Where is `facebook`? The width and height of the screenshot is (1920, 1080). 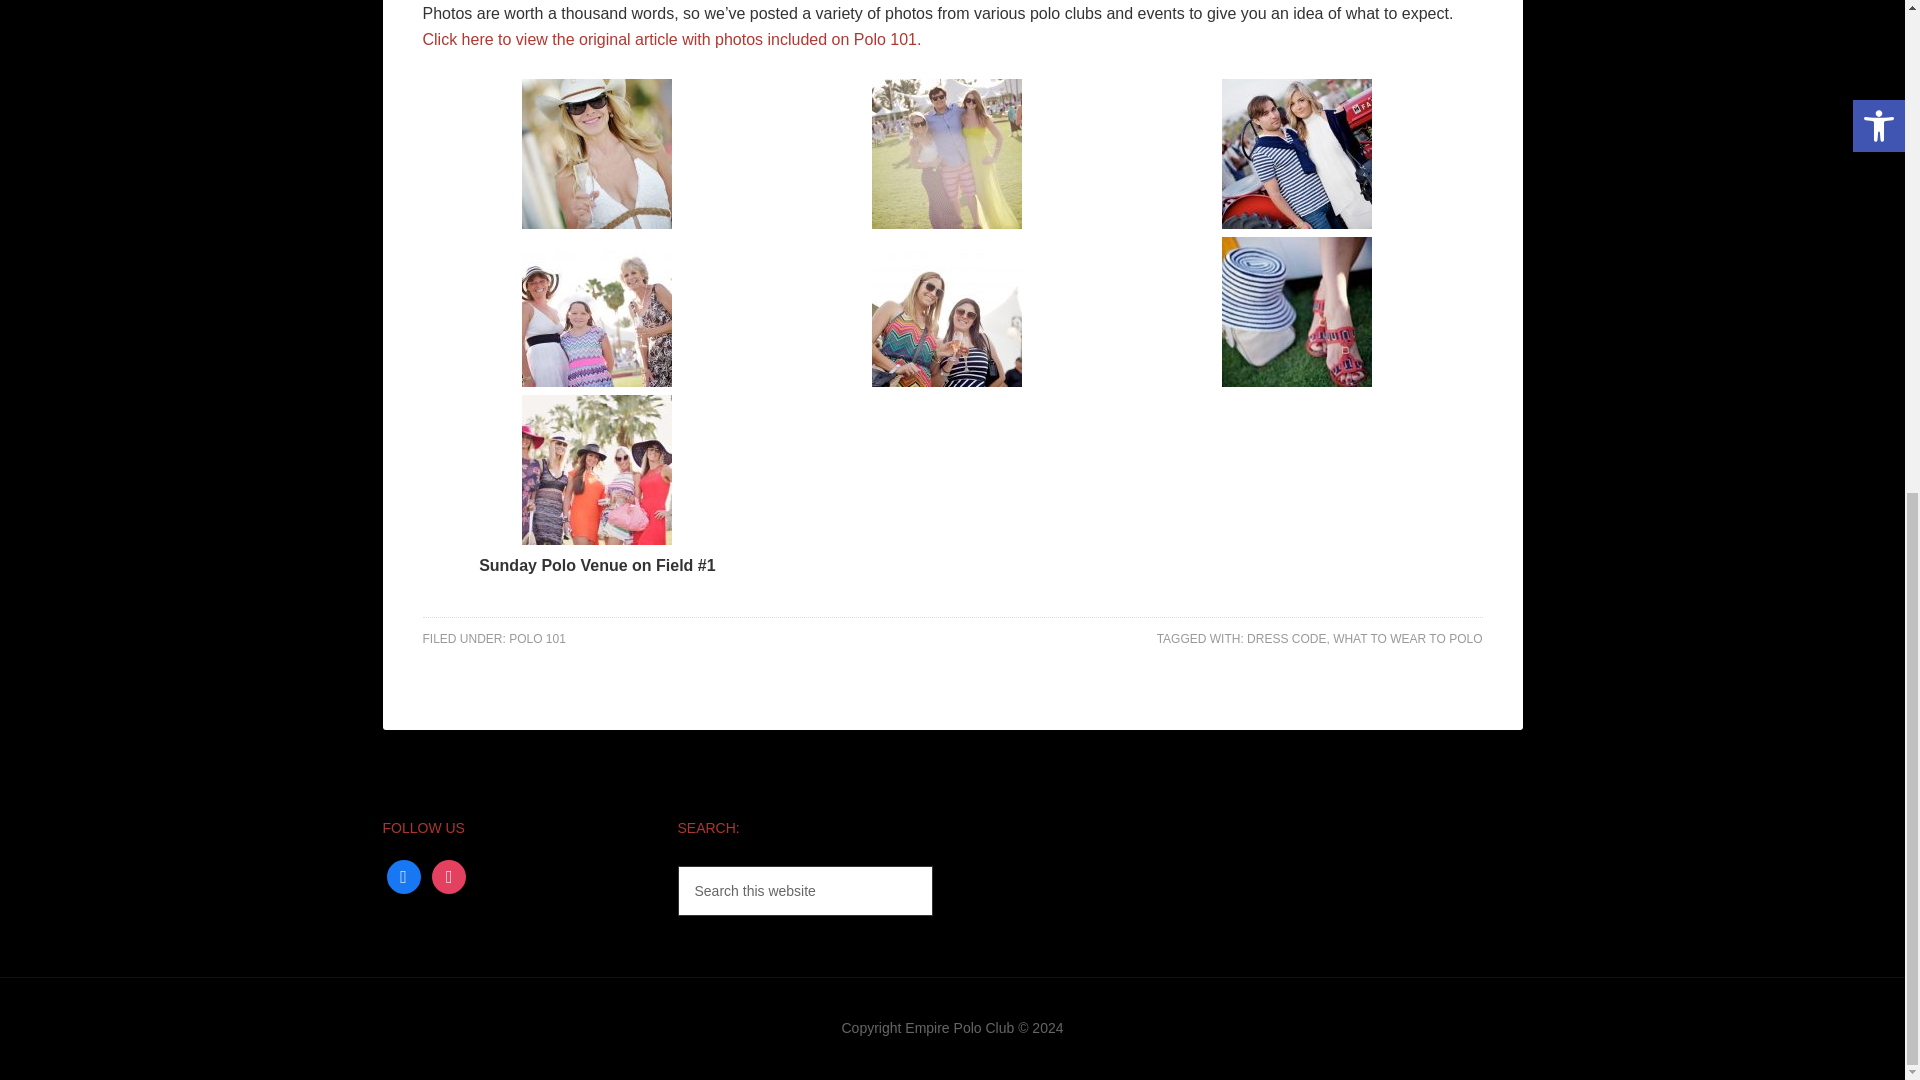 facebook is located at coordinates (402, 876).